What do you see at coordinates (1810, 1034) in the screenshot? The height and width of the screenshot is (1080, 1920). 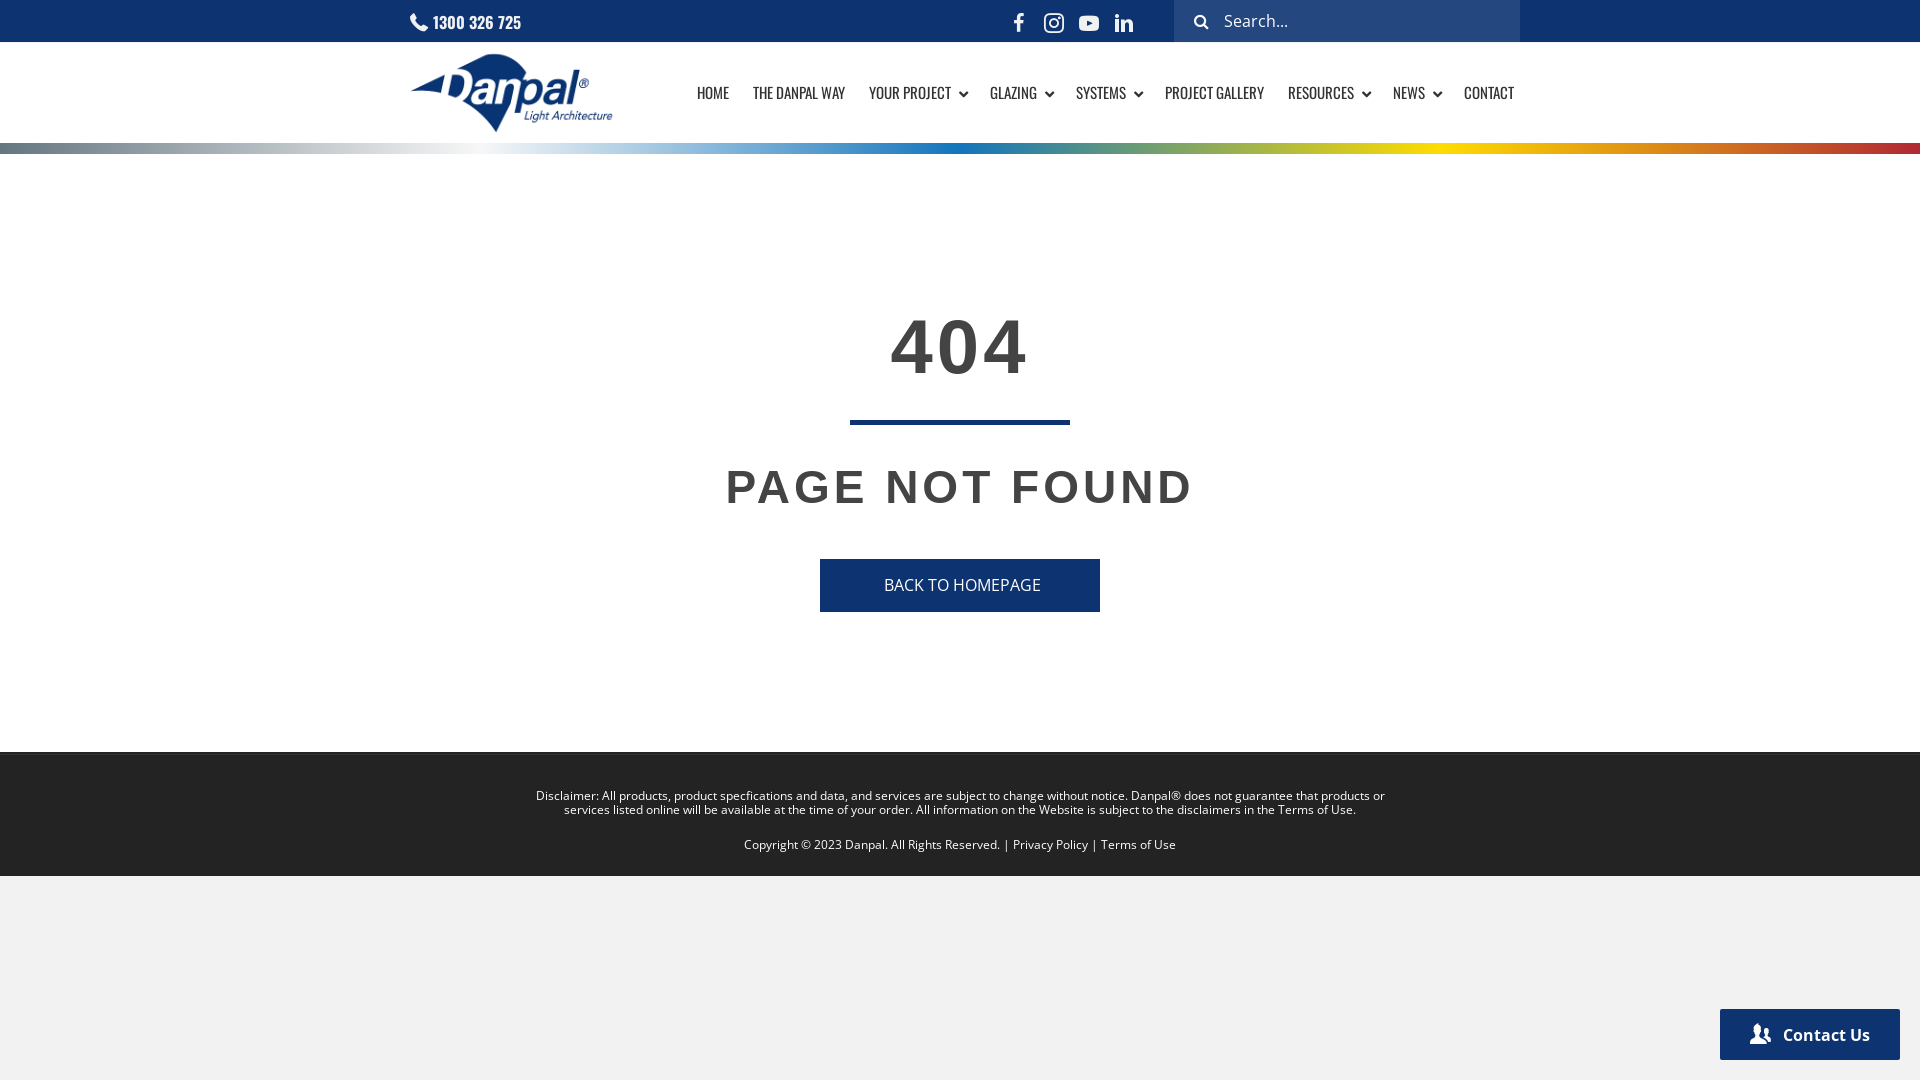 I see `Contact Us` at bounding box center [1810, 1034].